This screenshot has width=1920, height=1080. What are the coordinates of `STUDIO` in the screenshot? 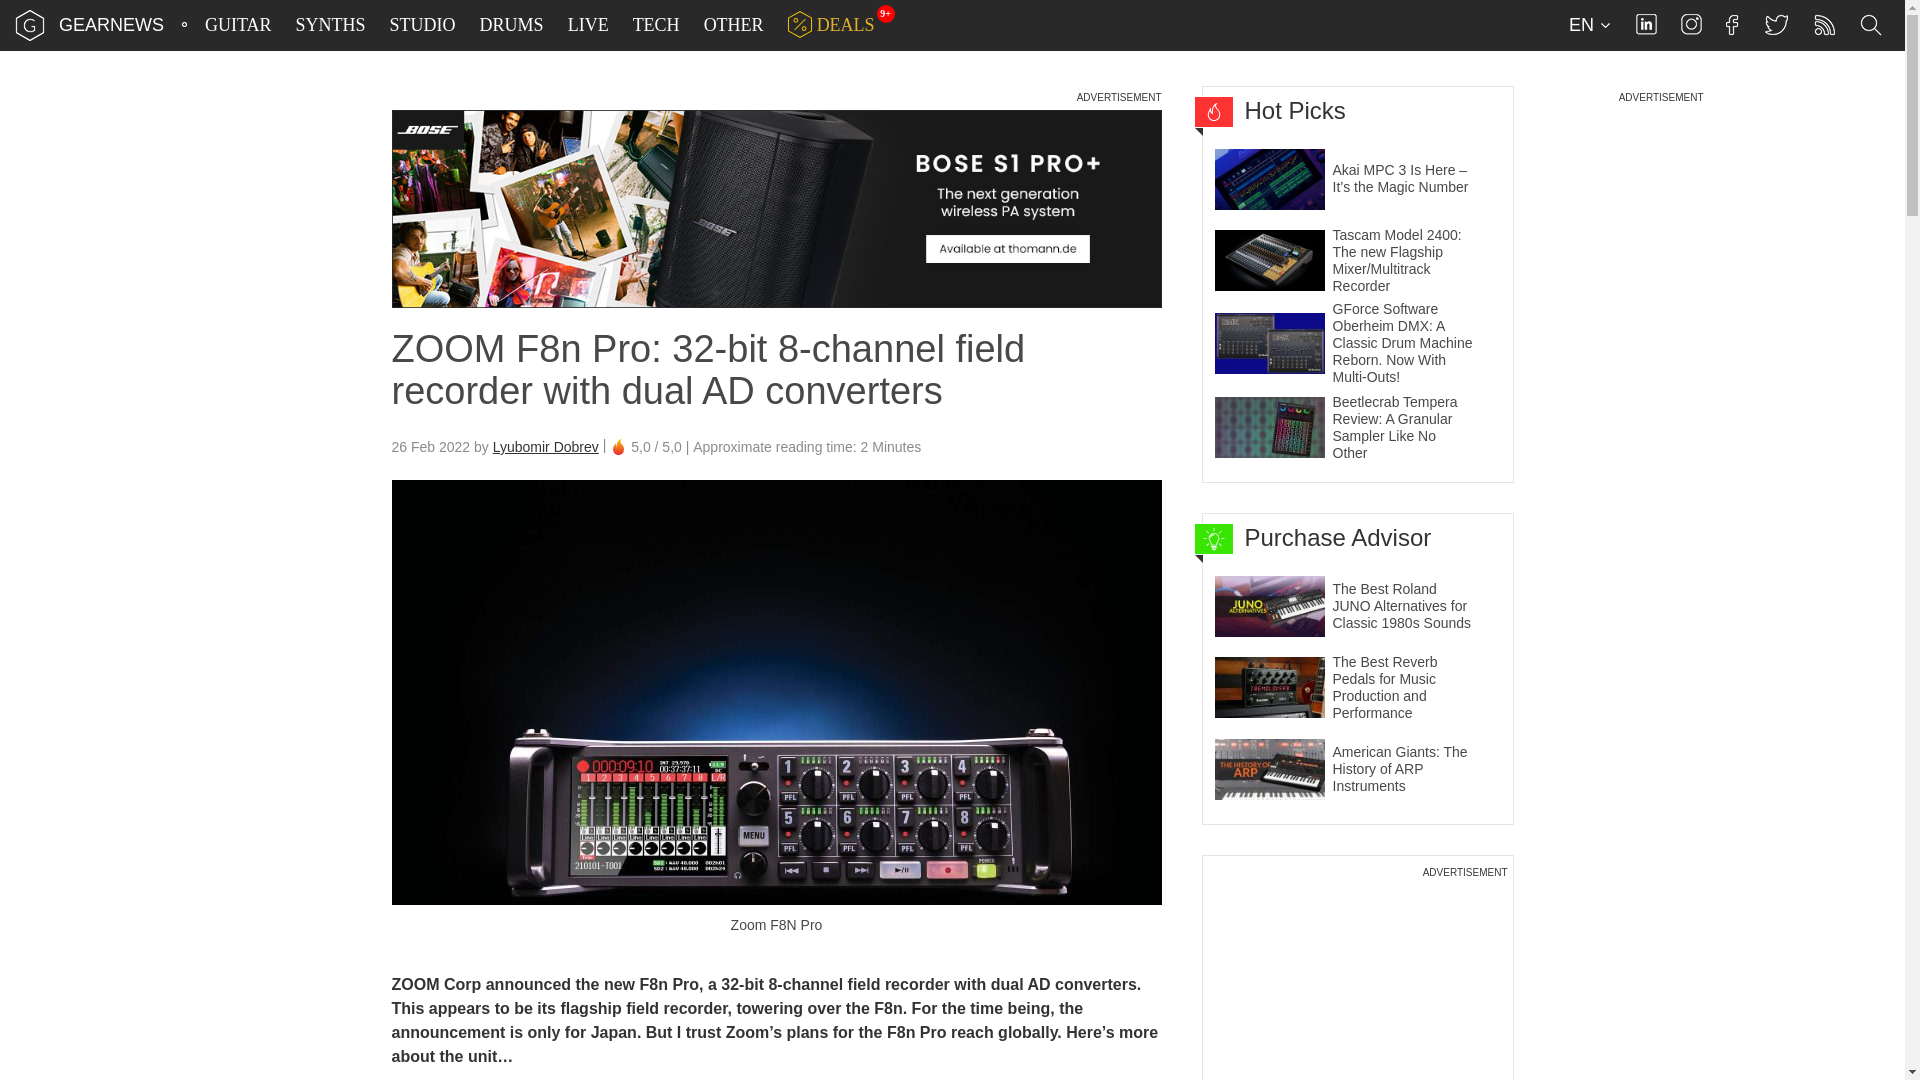 It's located at (423, 25).